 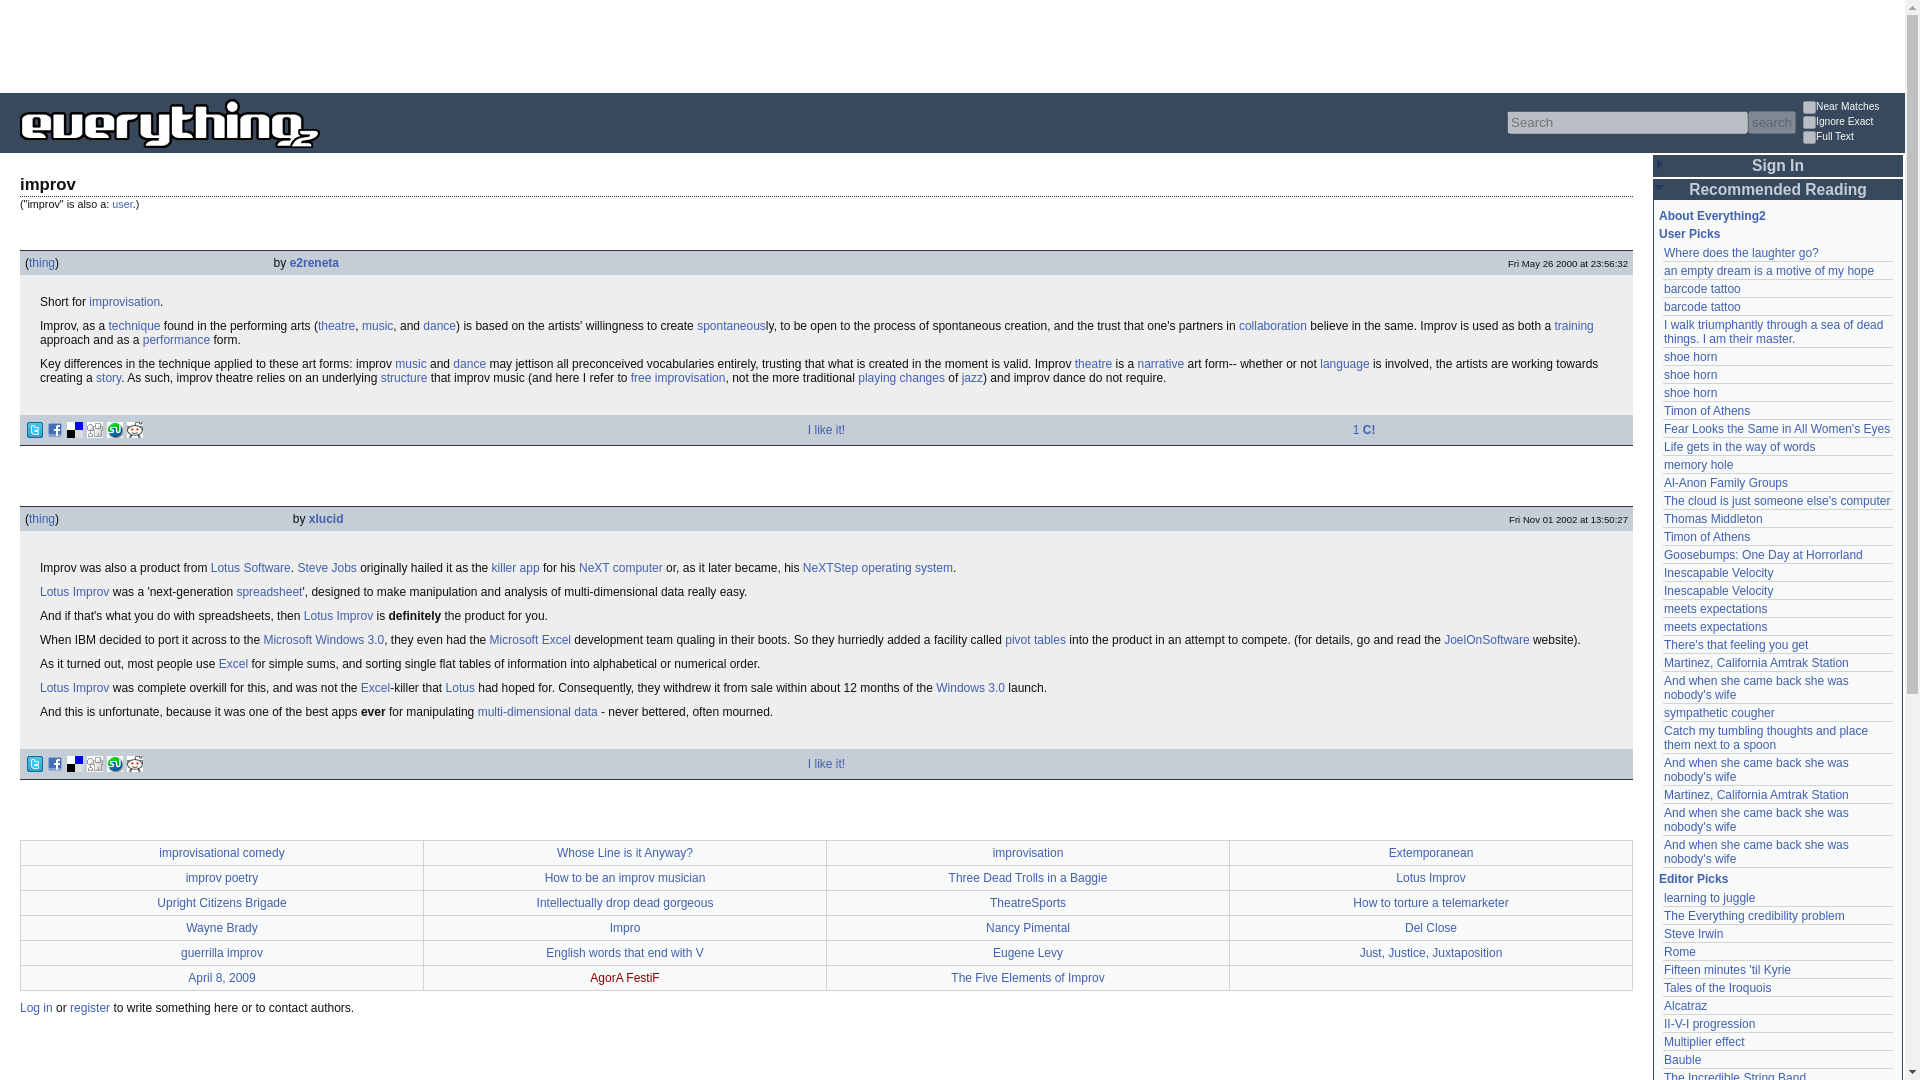 What do you see at coordinates (469, 364) in the screenshot?
I see `dance` at bounding box center [469, 364].